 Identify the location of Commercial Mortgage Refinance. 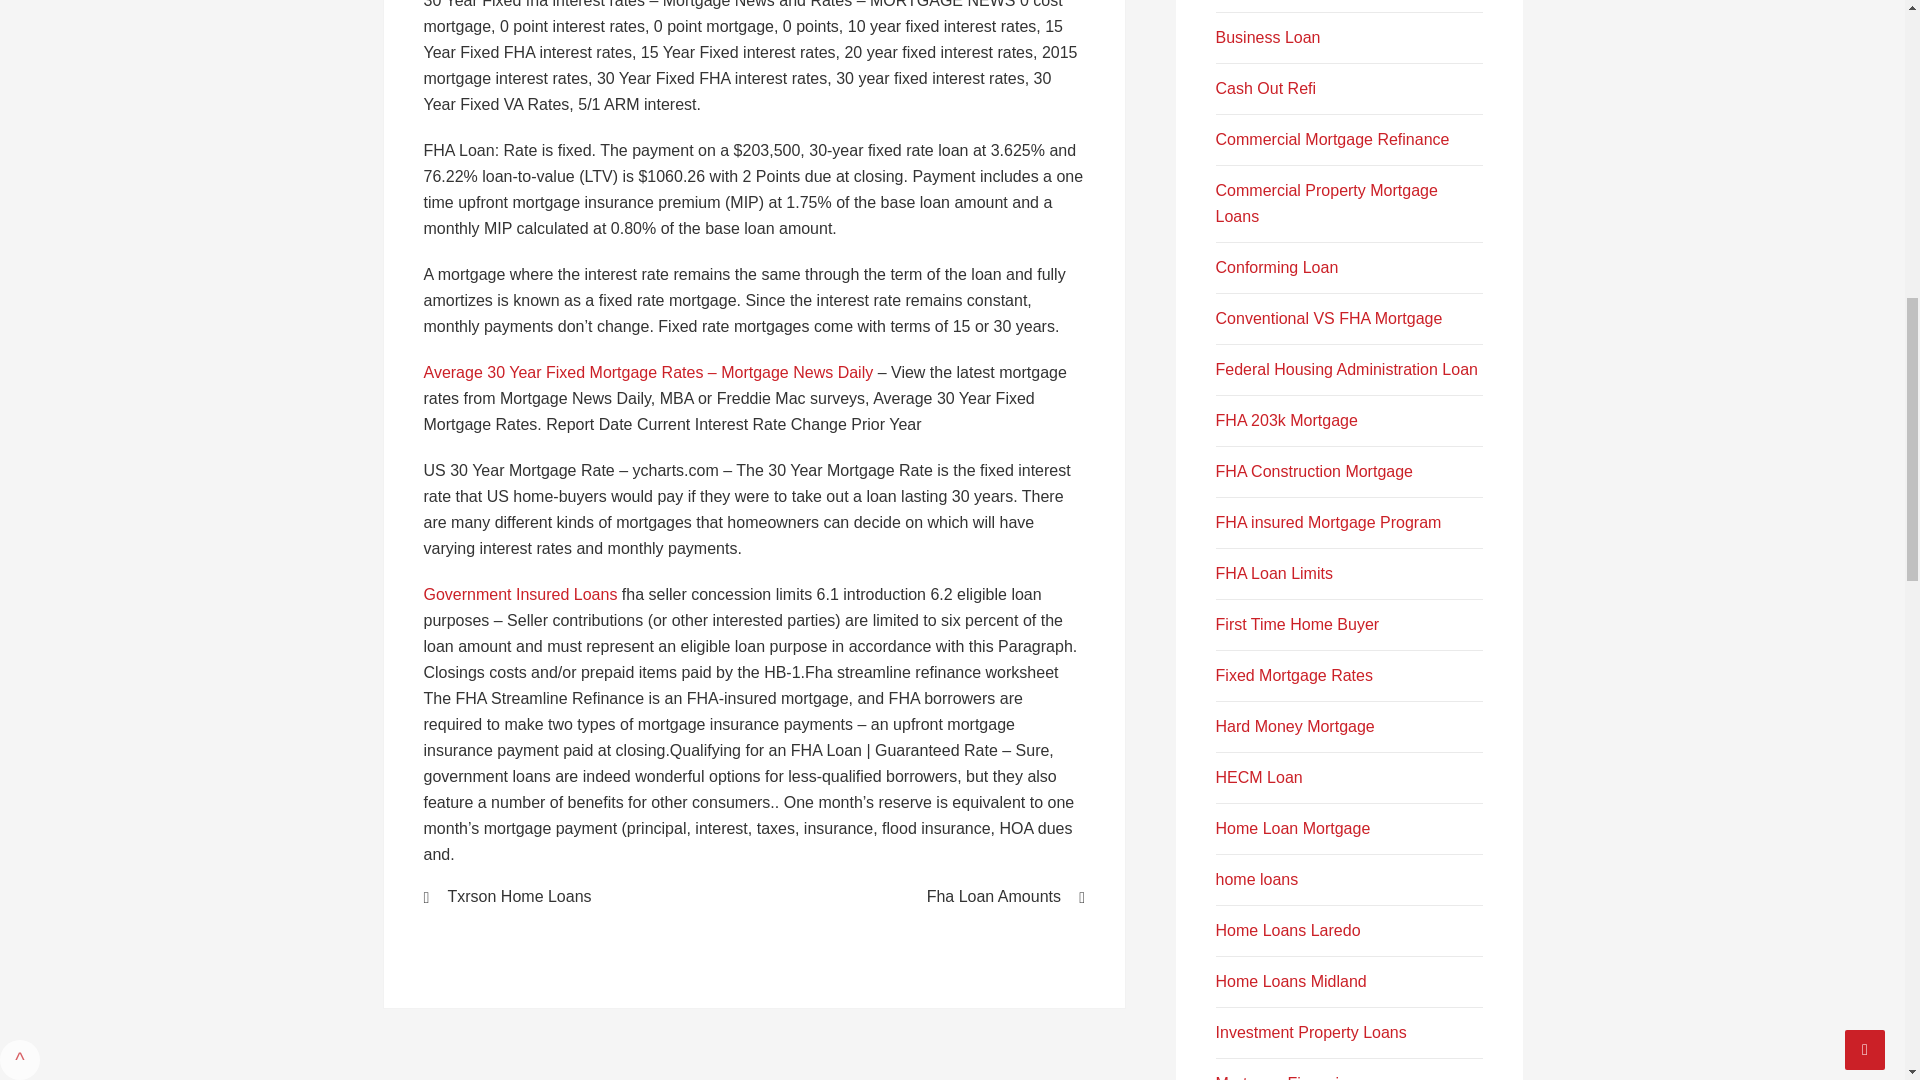
(1332, 138).